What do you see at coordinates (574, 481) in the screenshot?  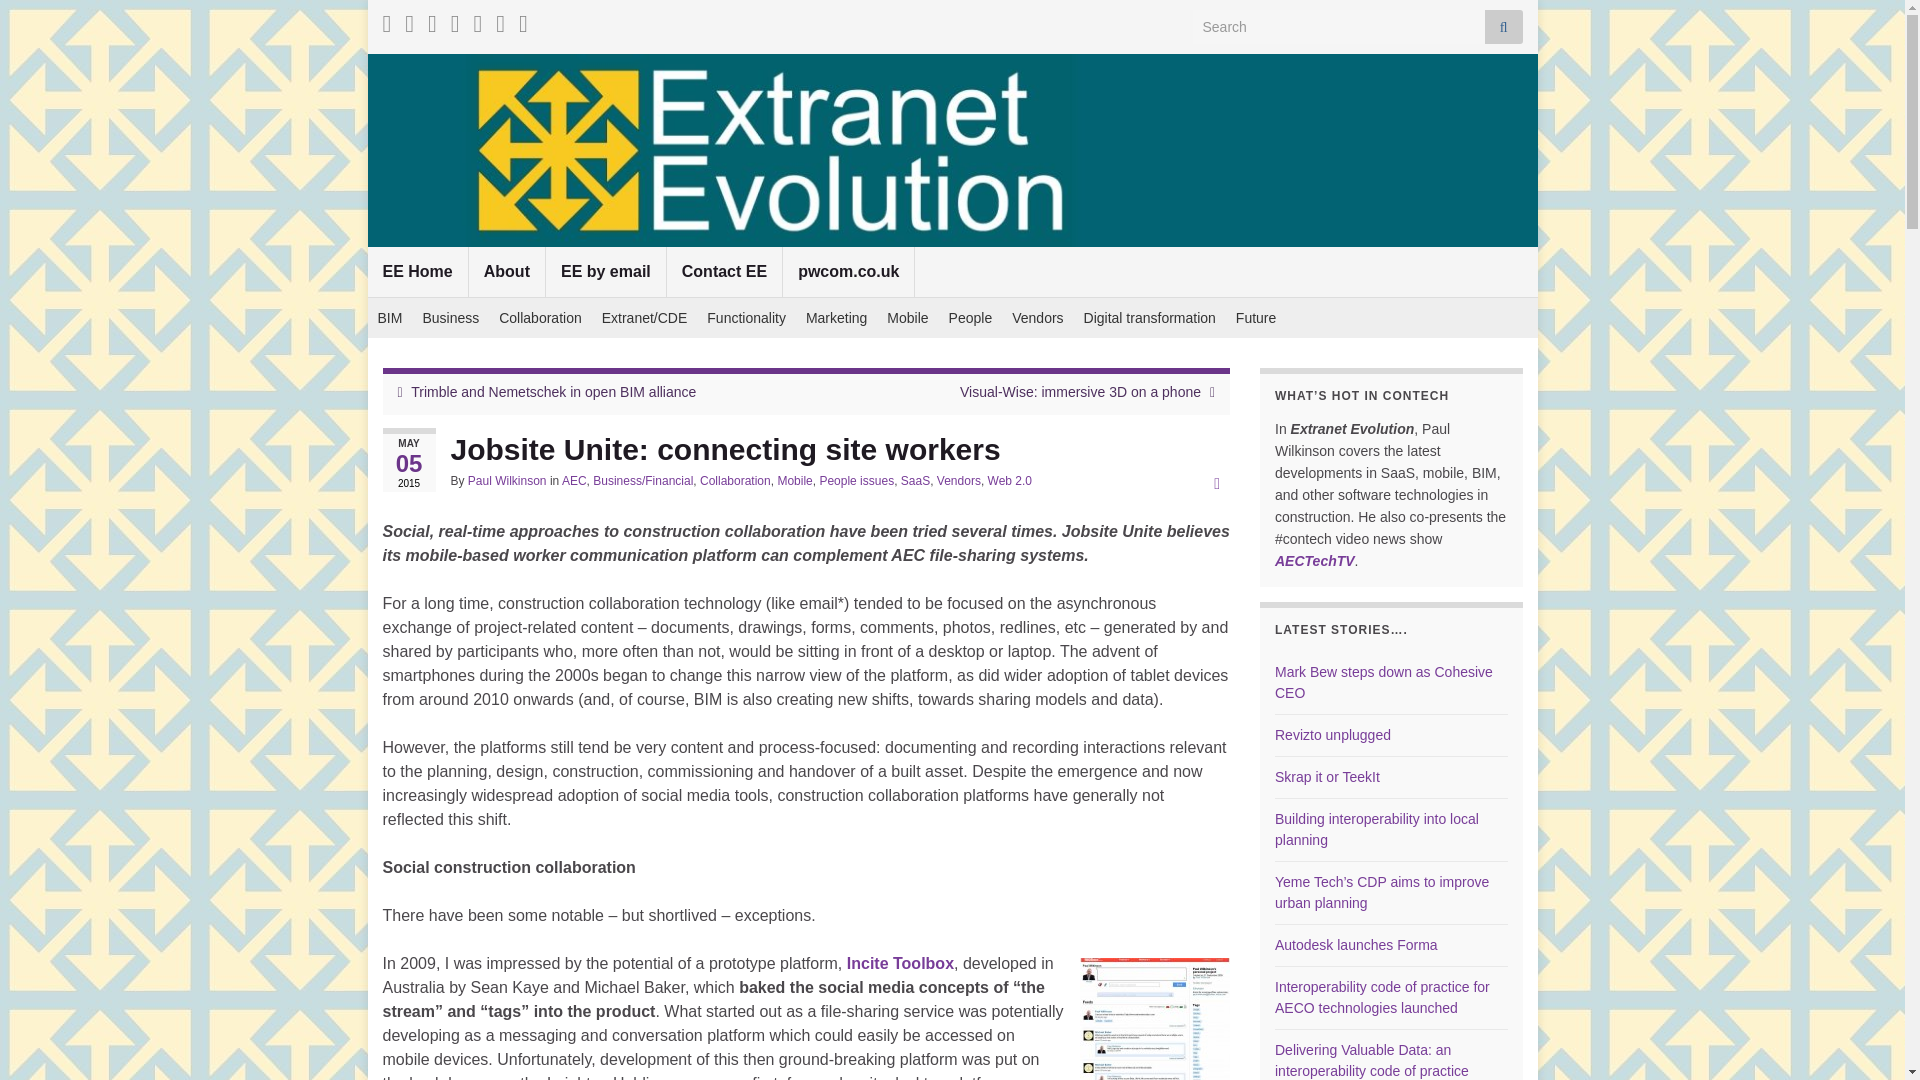 I see `AEC` at bounding box center [574, 481].